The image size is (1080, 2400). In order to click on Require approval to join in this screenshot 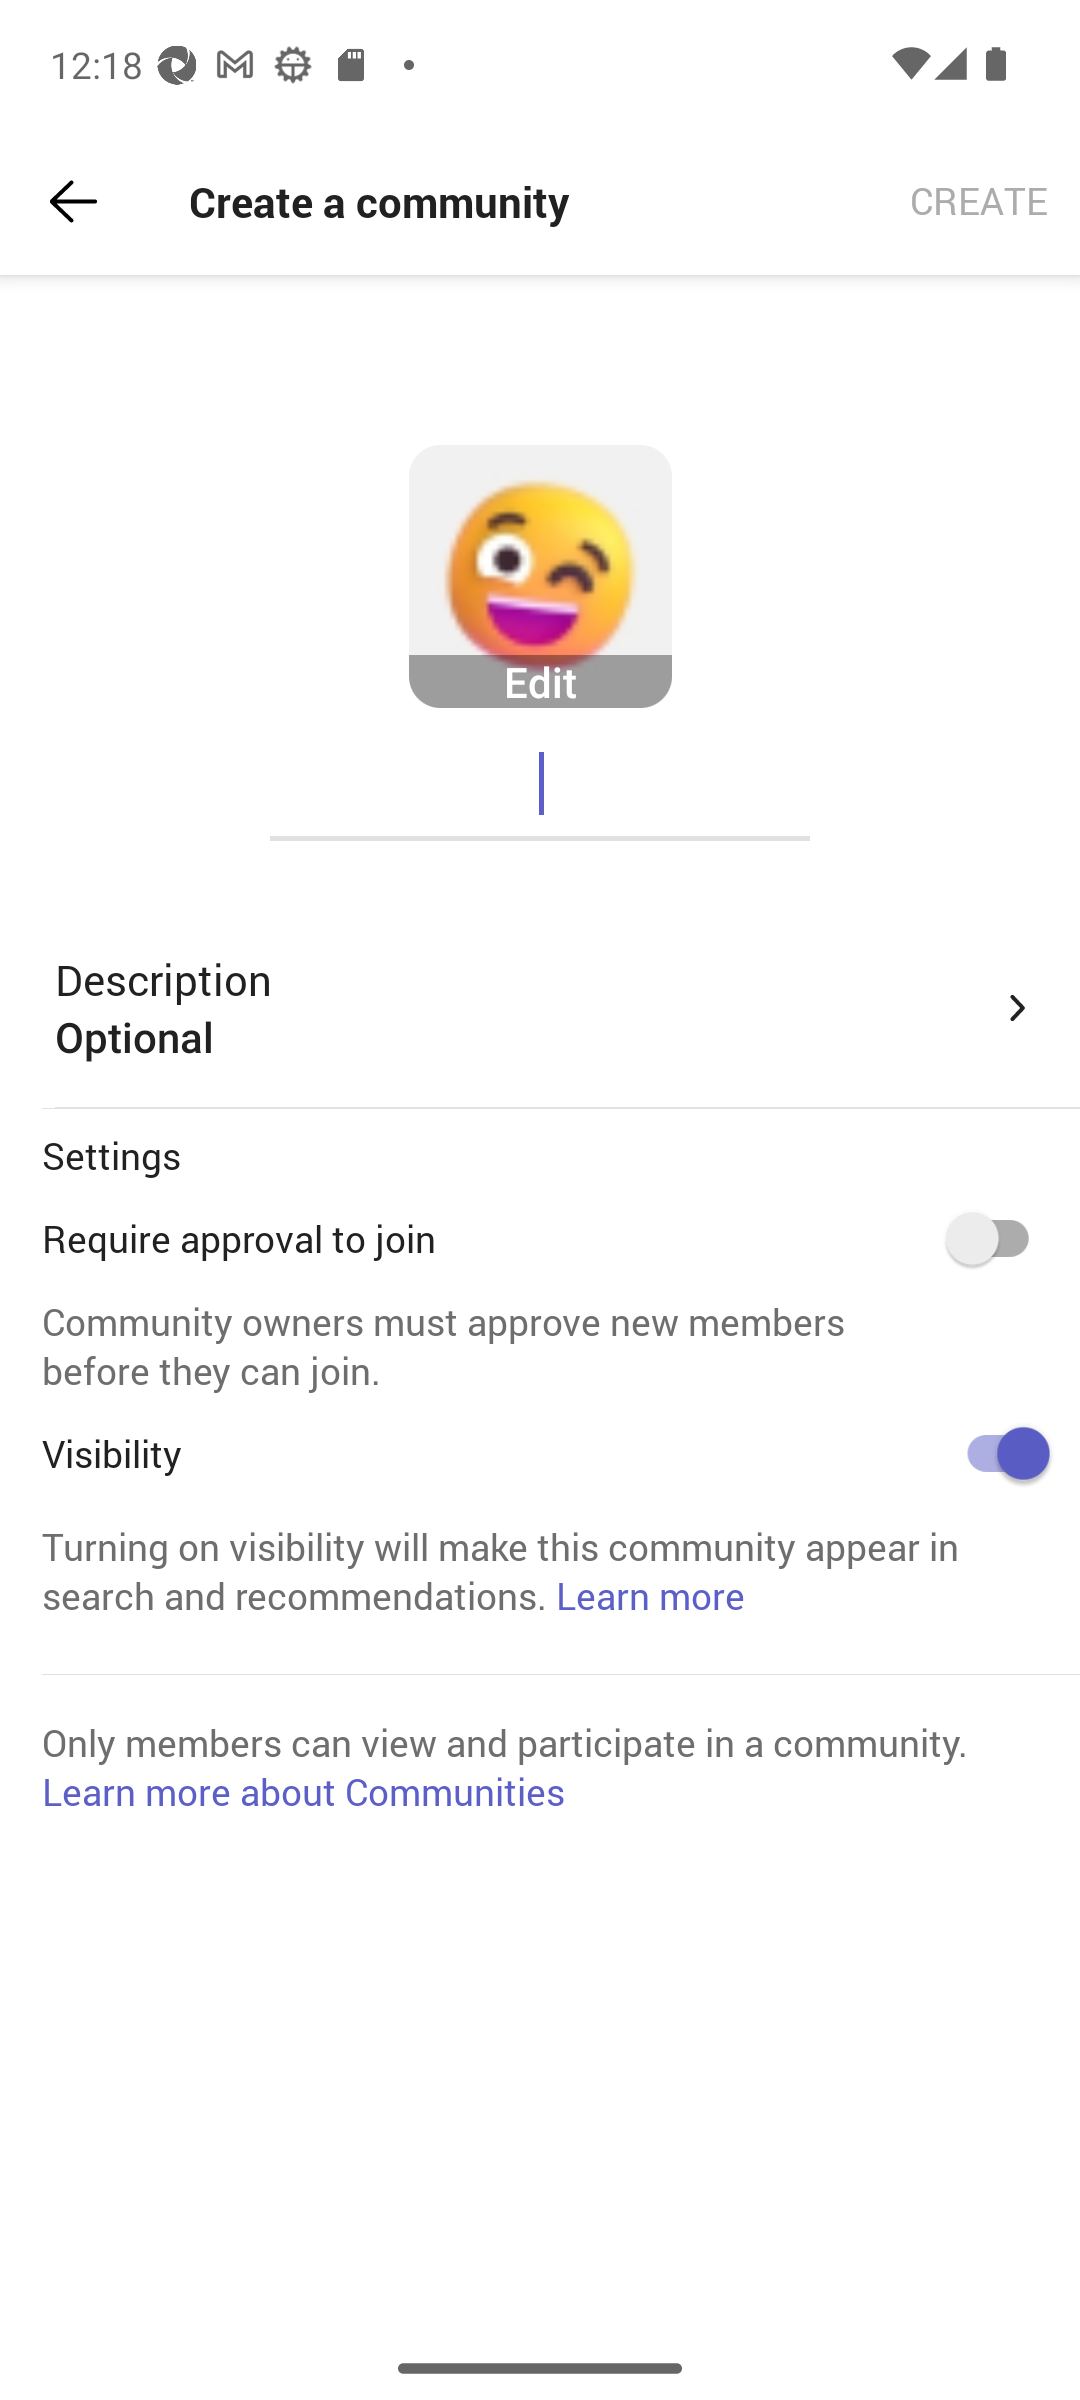, I will do `click(998, 1238)`.